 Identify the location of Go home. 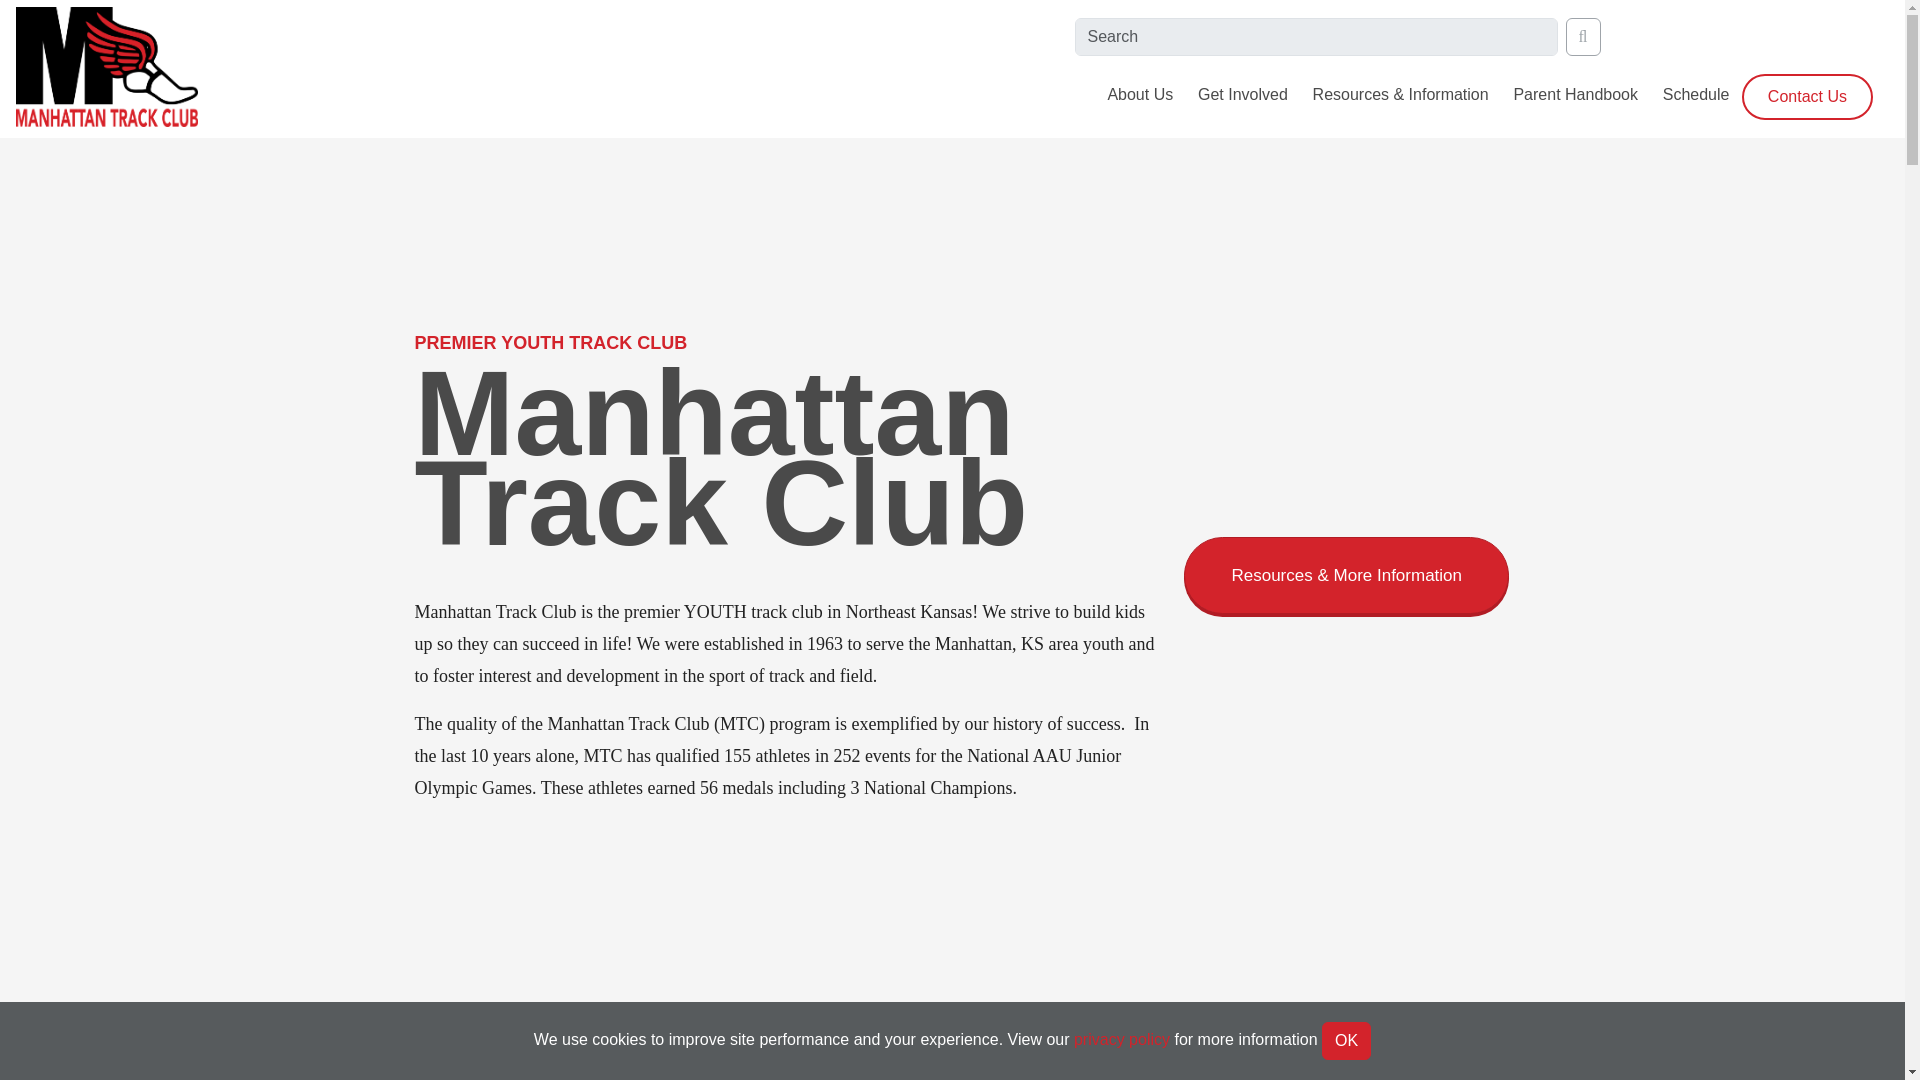
(106, 93).